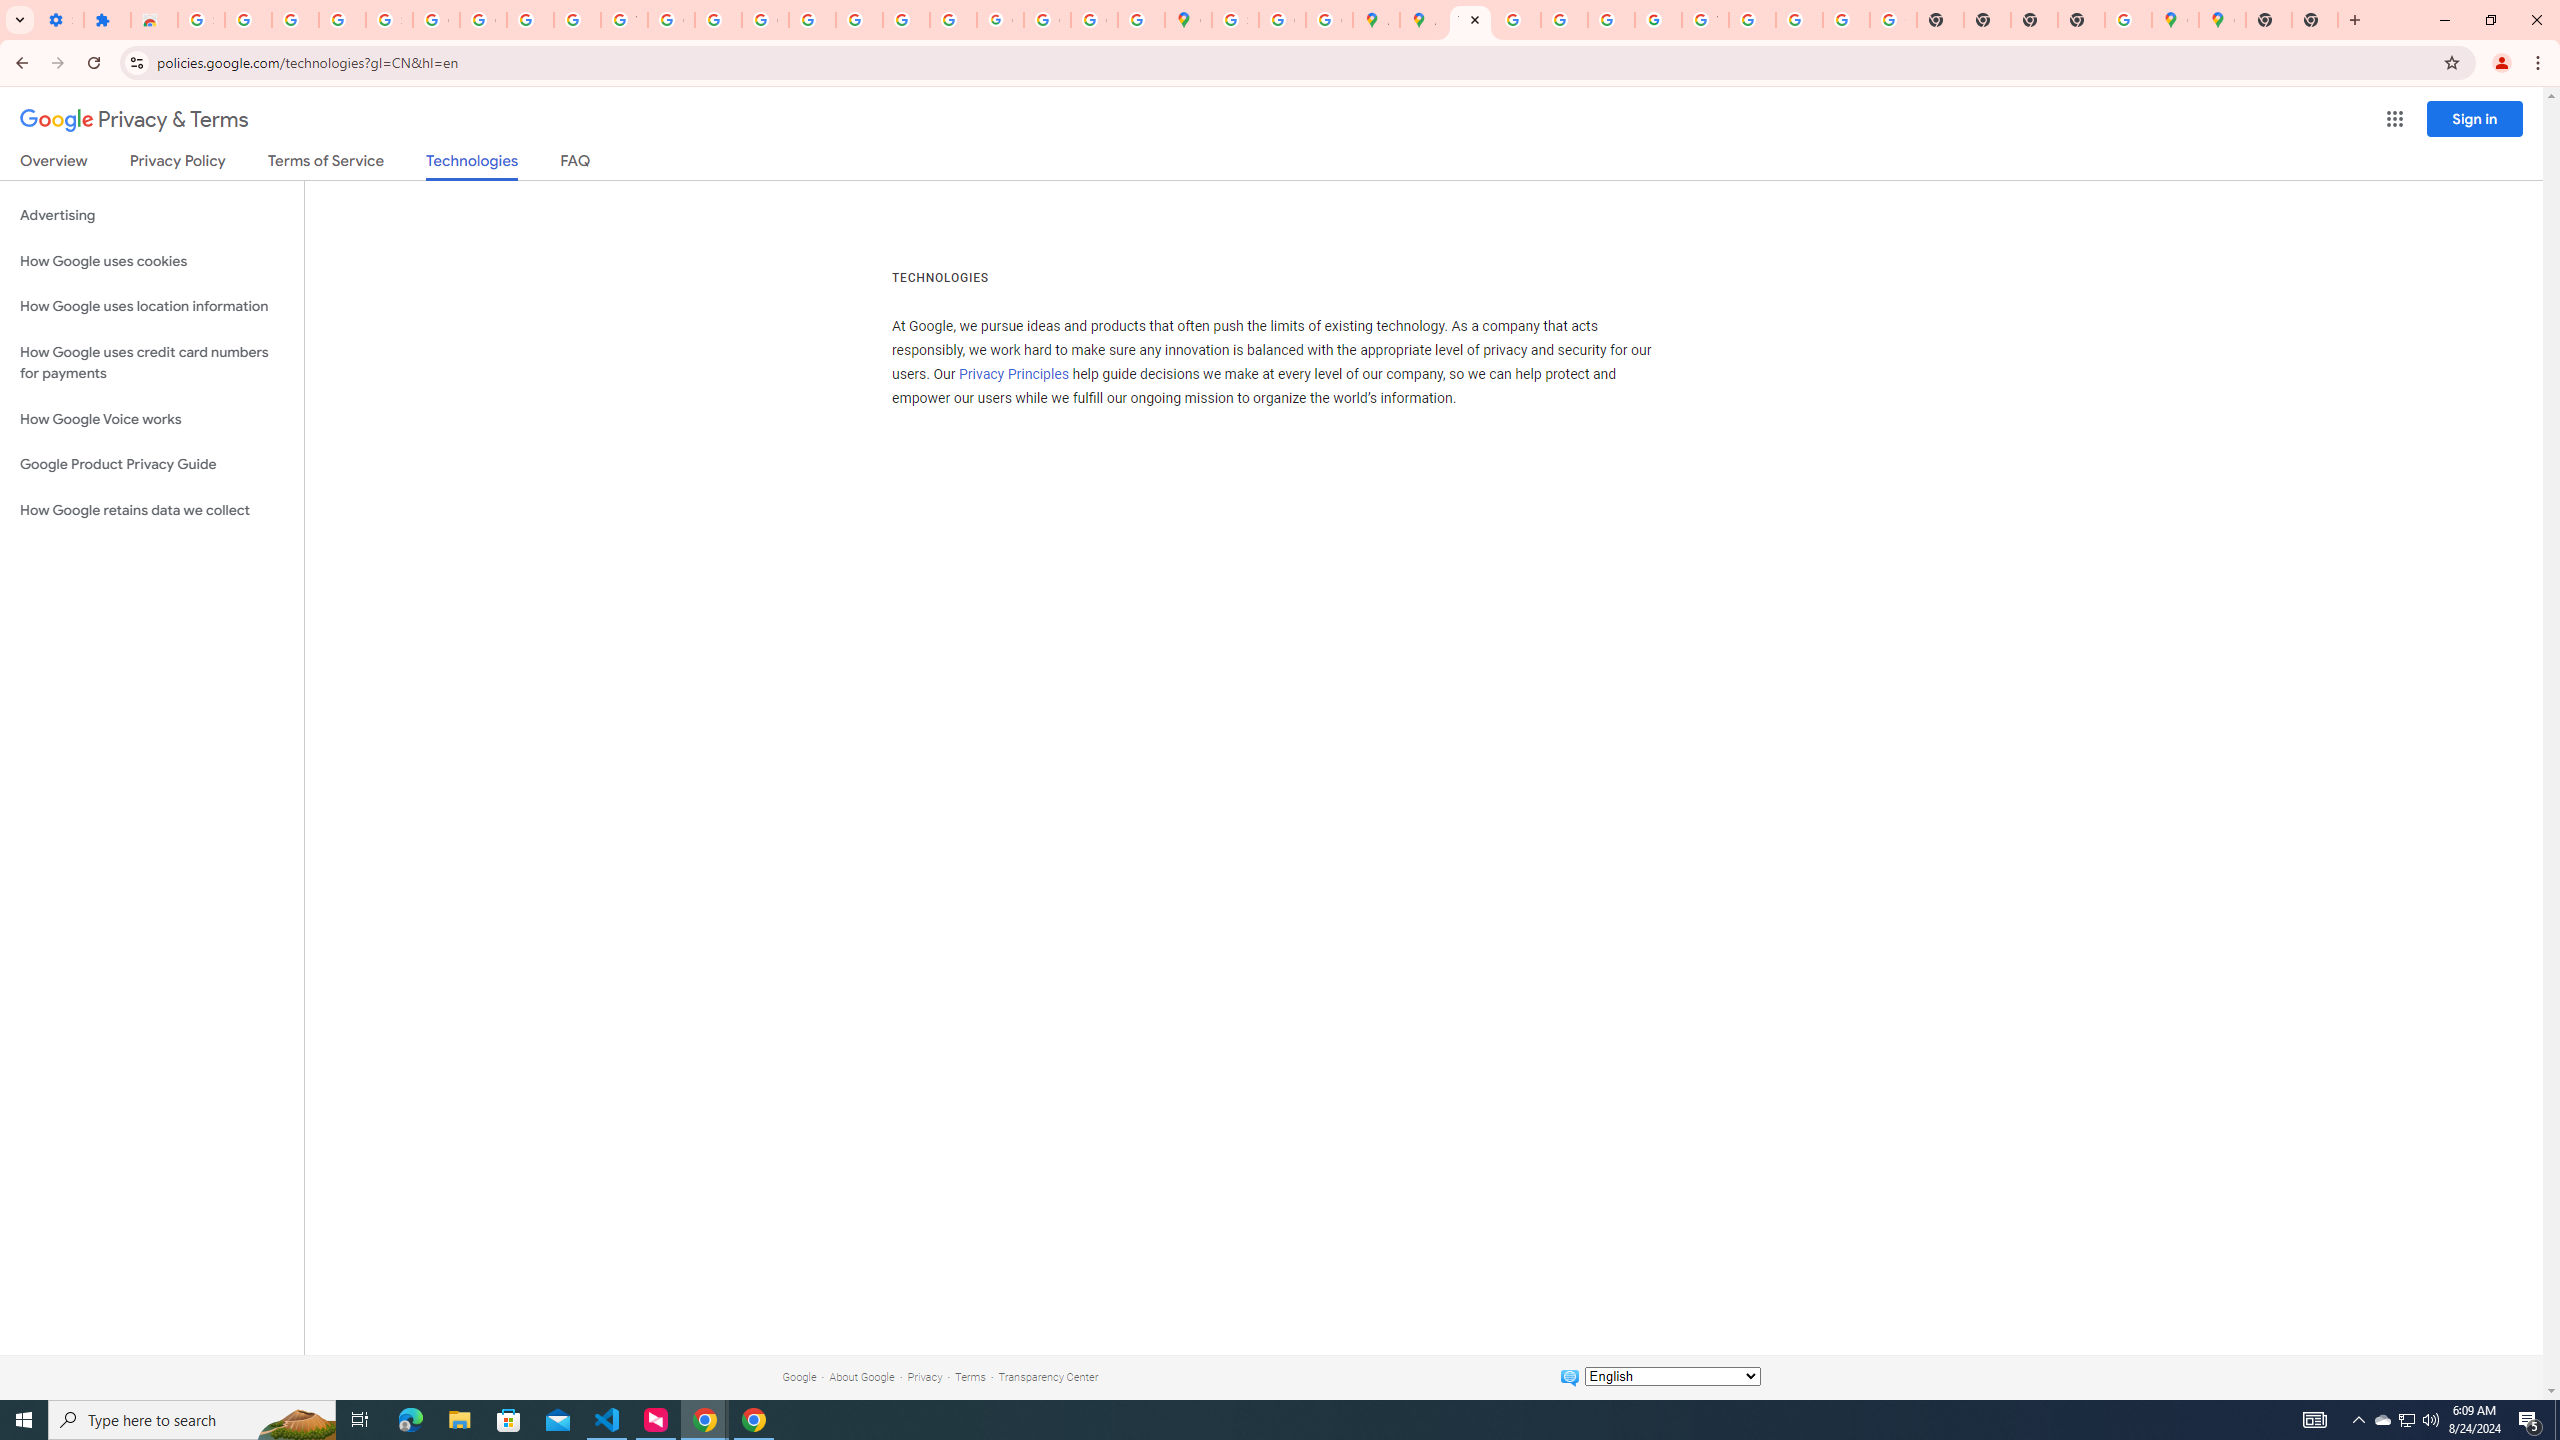 The height and width of the screenshot is (1440, 2560). I want to click on New Tab, so click(2269, 20).